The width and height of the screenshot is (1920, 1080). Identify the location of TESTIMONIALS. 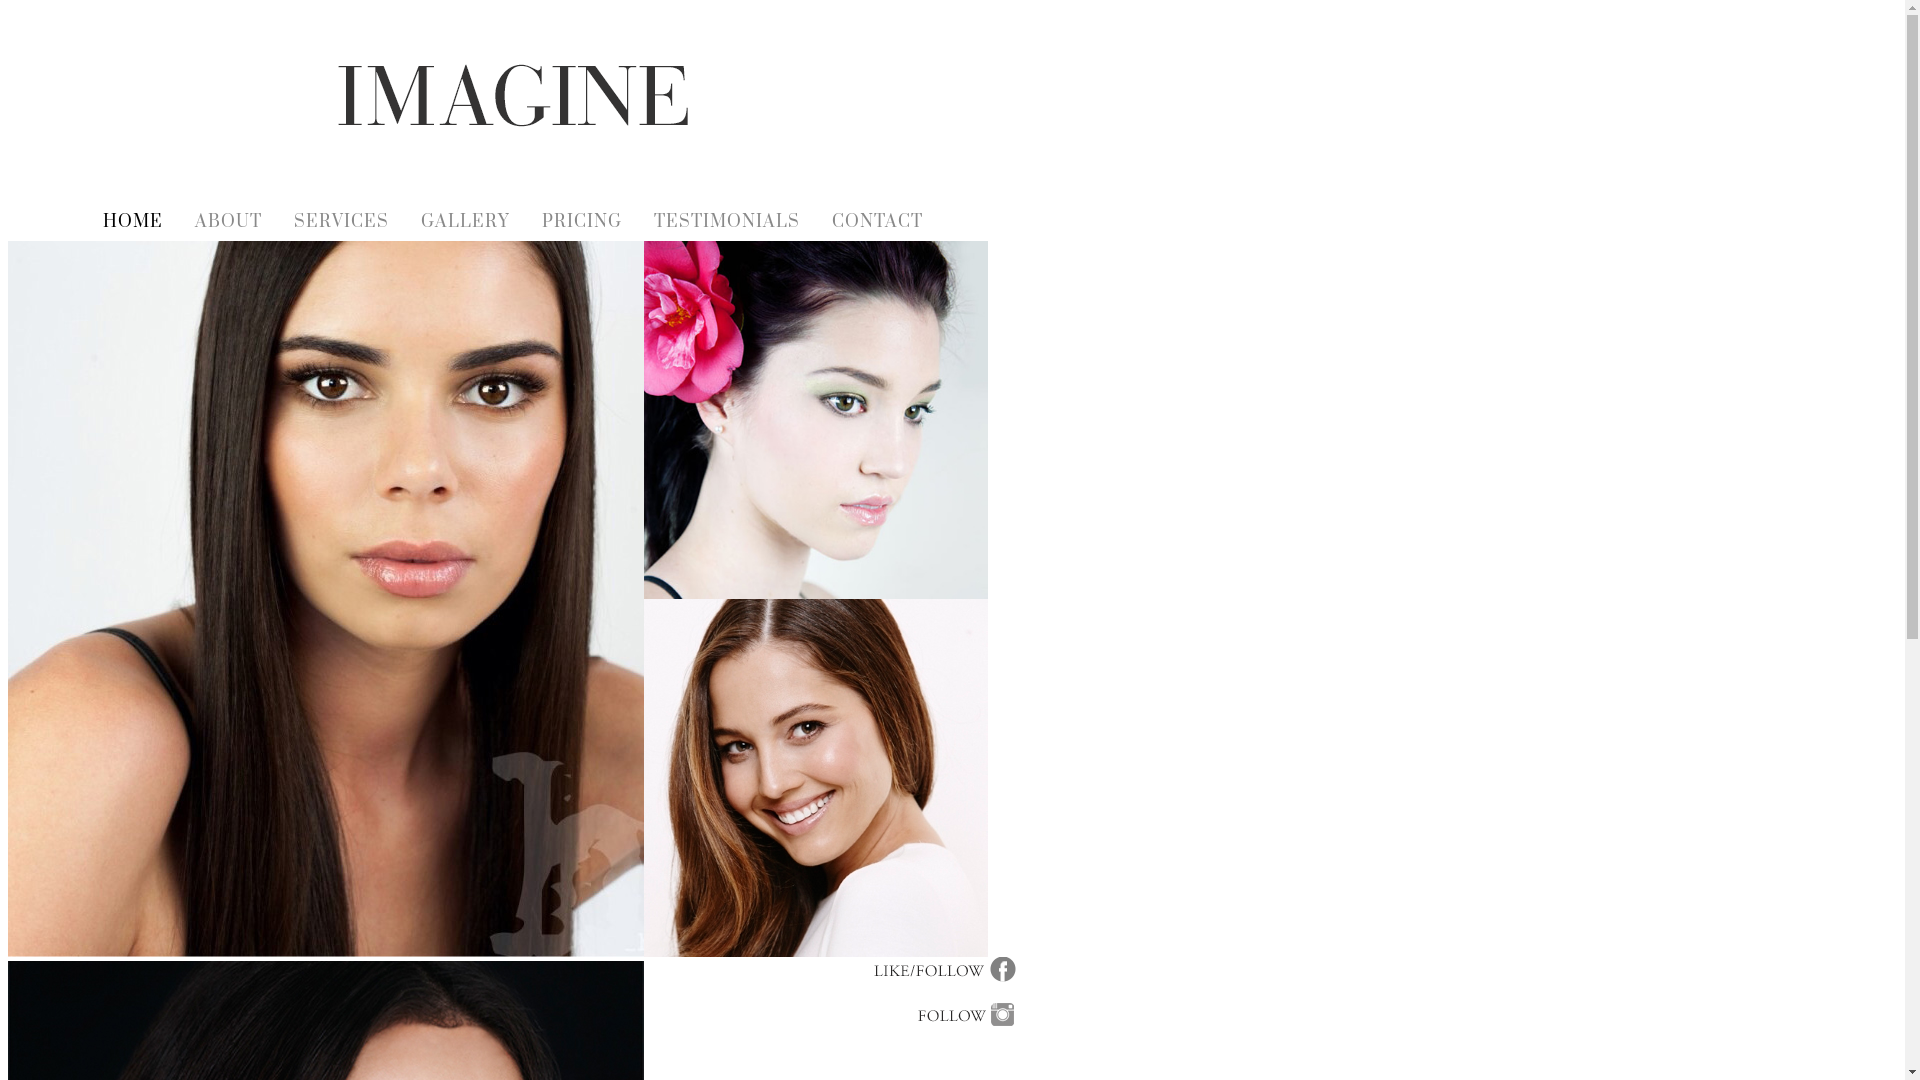
(727, 222).